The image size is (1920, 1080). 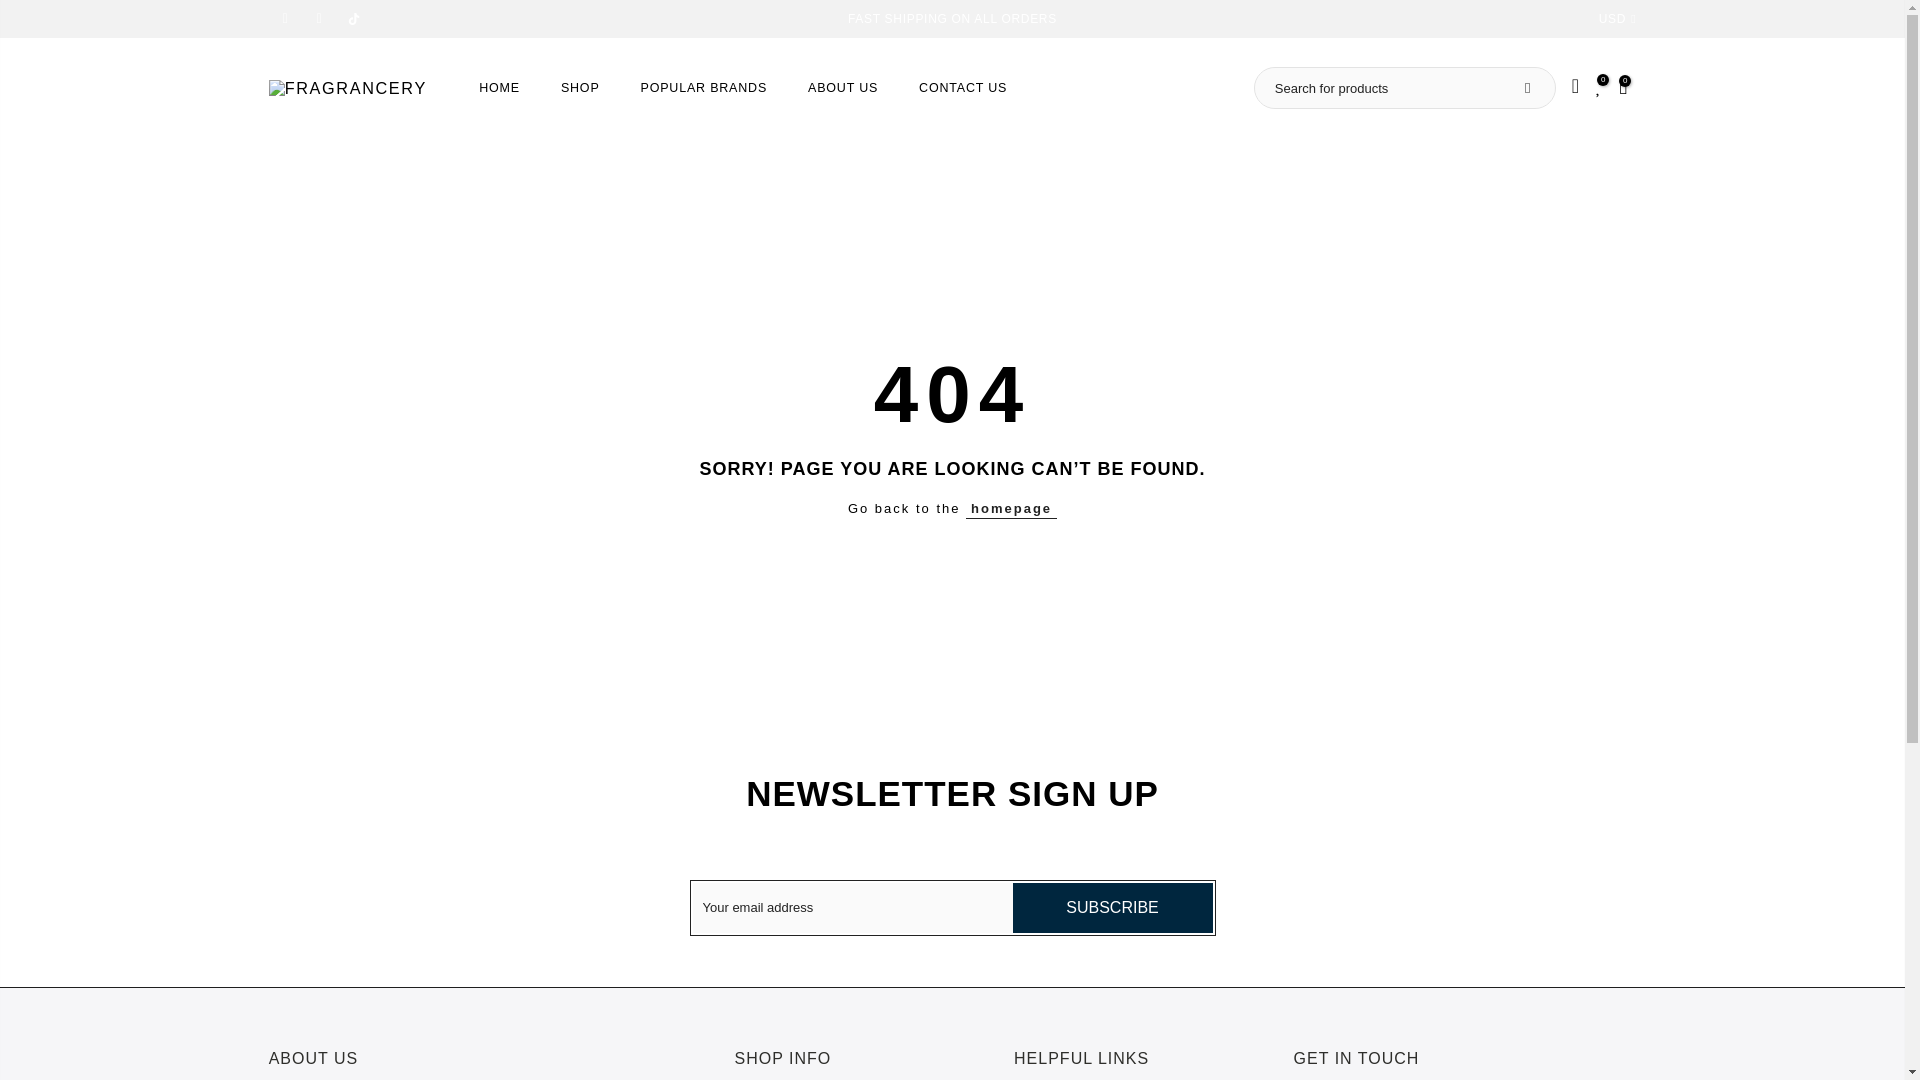 I want to click on SUBSCRIBE, so click(x=1111, y=908).